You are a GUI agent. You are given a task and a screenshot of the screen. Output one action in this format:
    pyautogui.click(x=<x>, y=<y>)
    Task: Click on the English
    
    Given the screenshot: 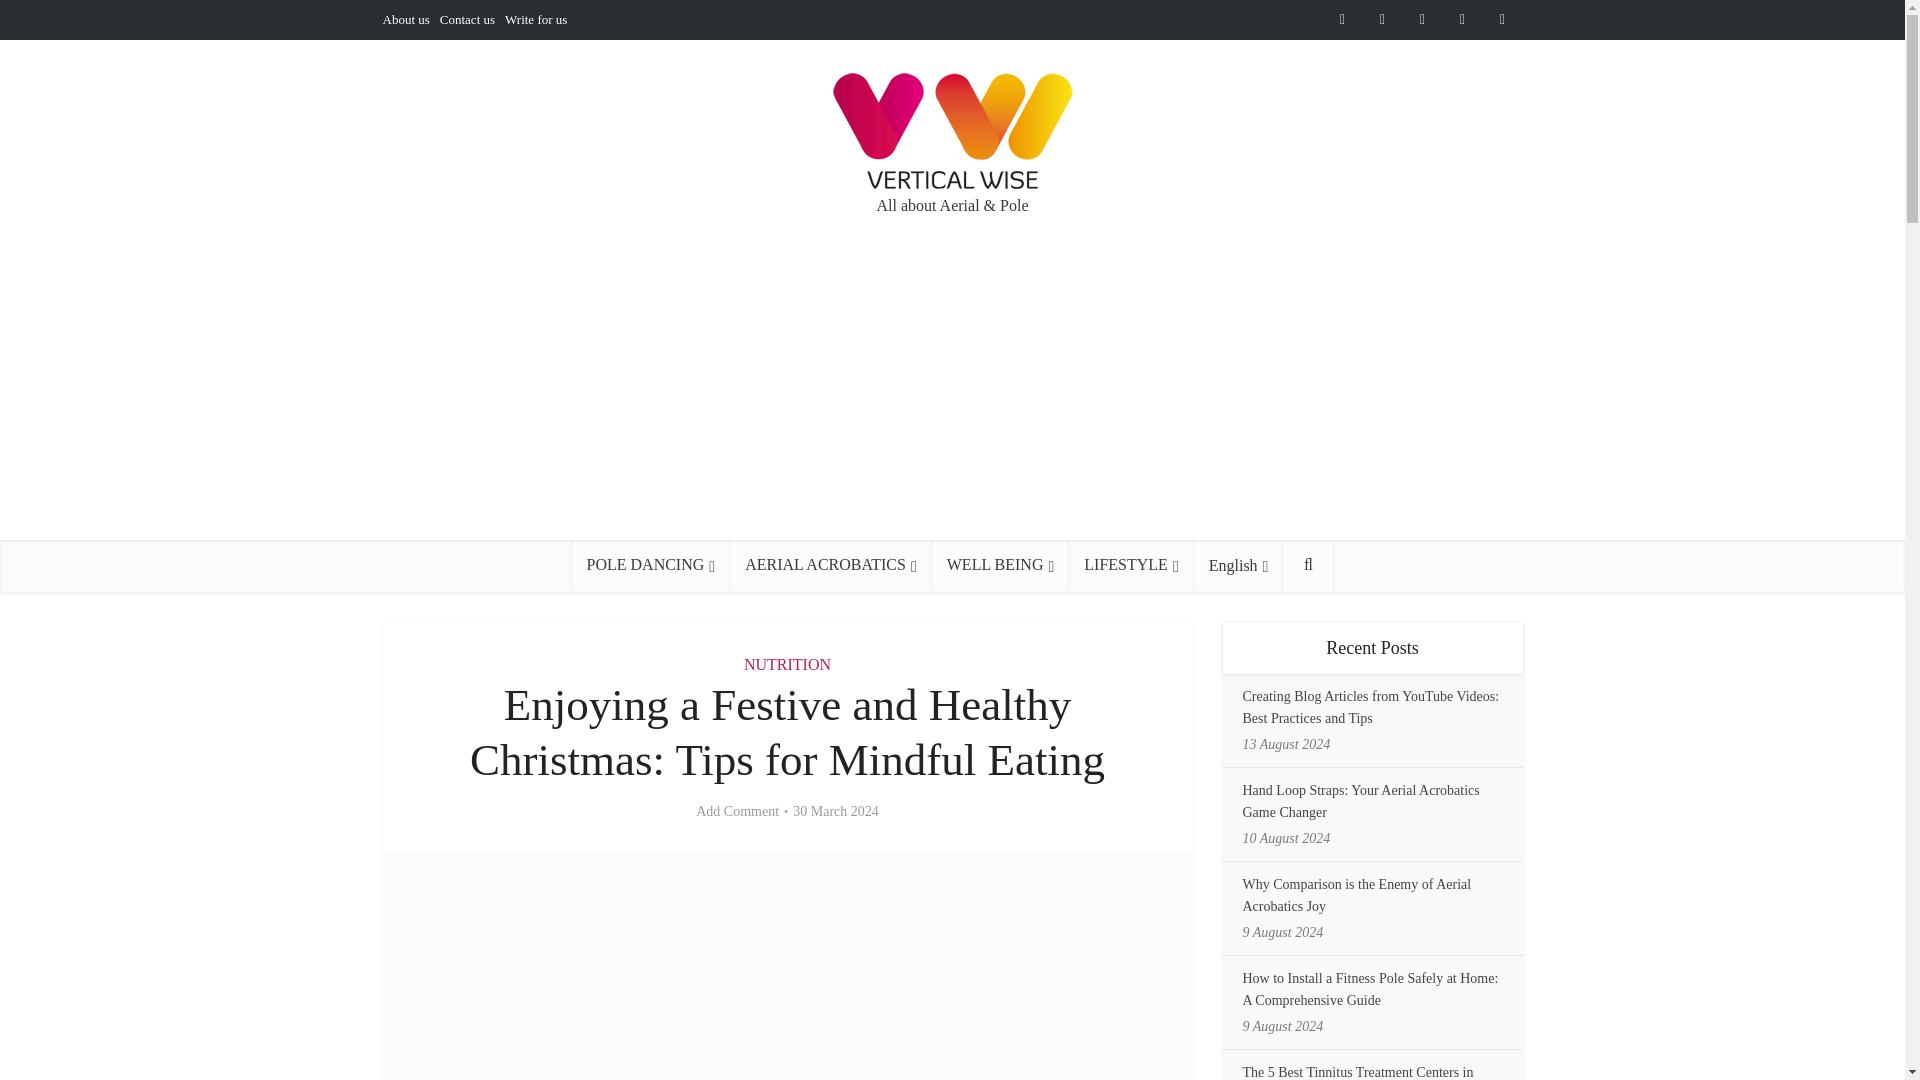 What is the action you would take?
    pyautogui.click(x=1239, y=566)
    